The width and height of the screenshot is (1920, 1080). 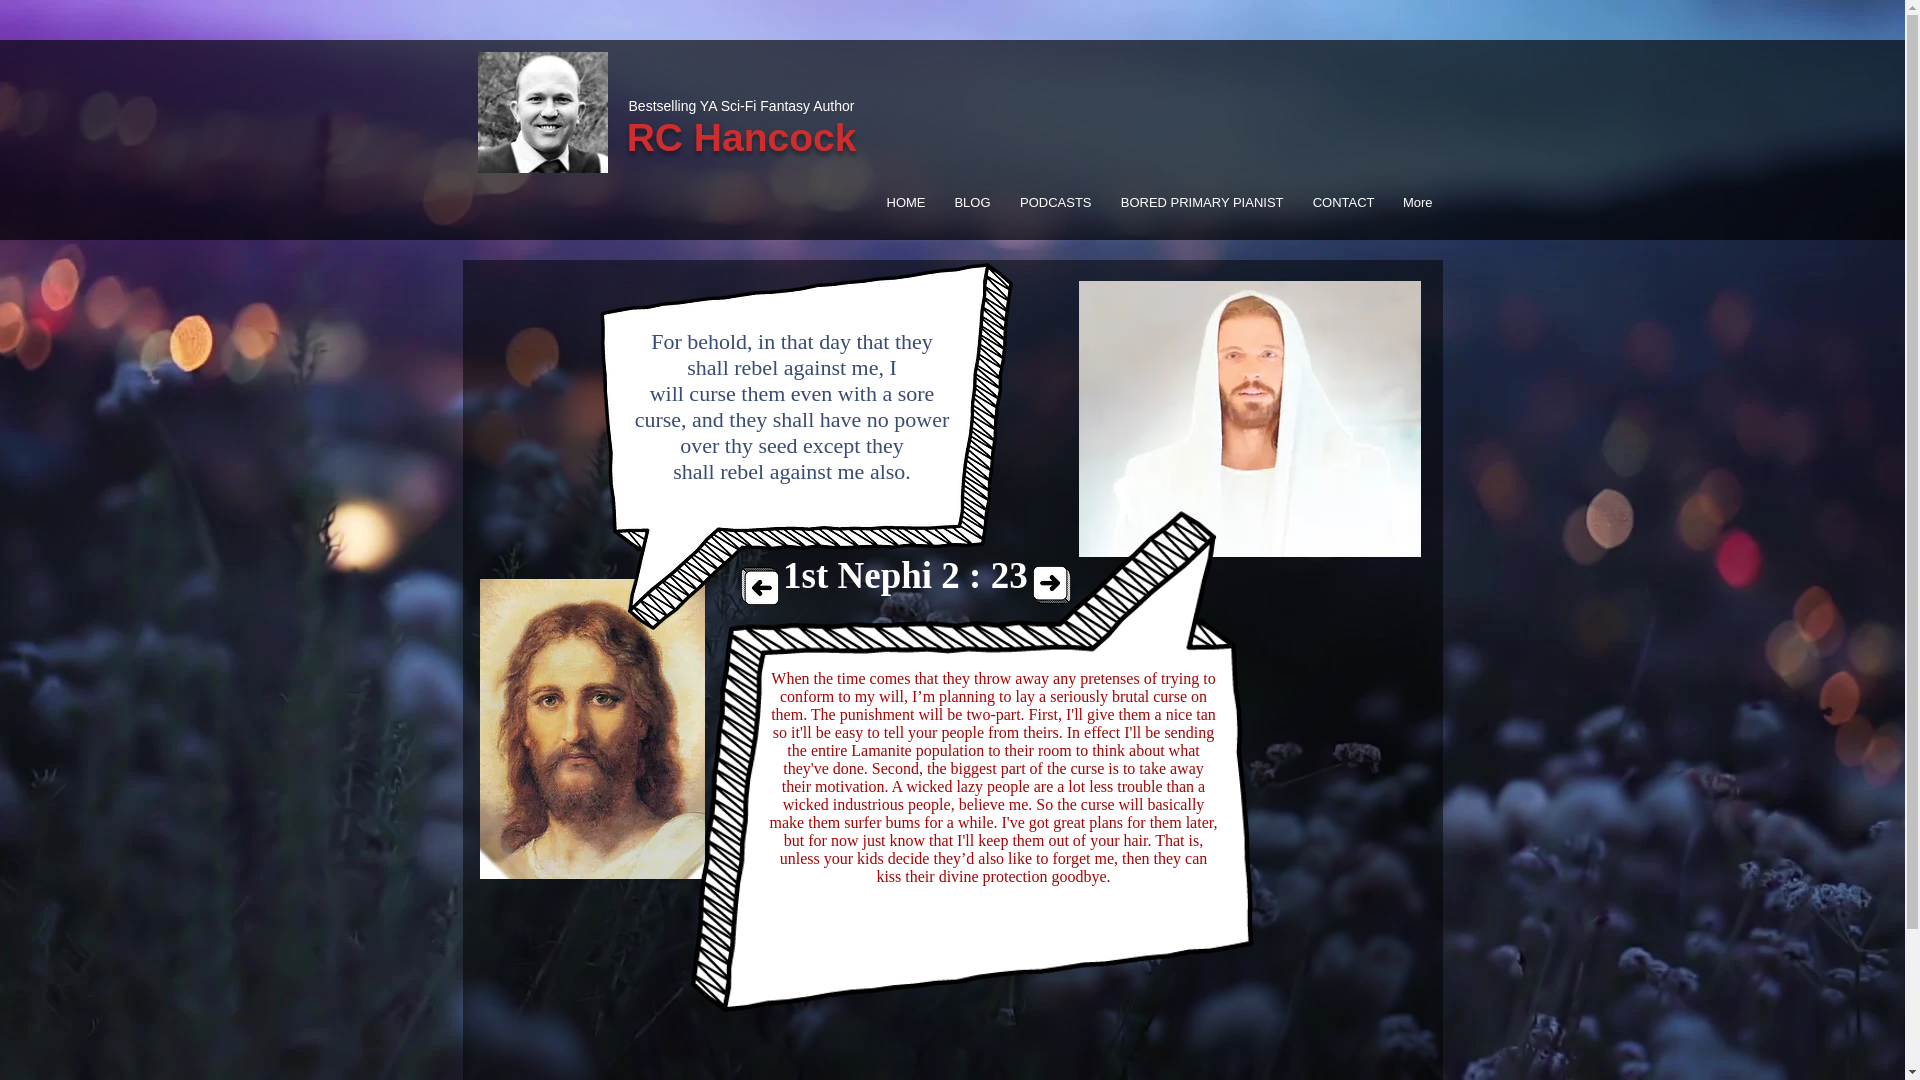 What do you see at coordinates (1339, 202) in the screenshot?
I see `CONTACT` at bounding box center [1339, 202].